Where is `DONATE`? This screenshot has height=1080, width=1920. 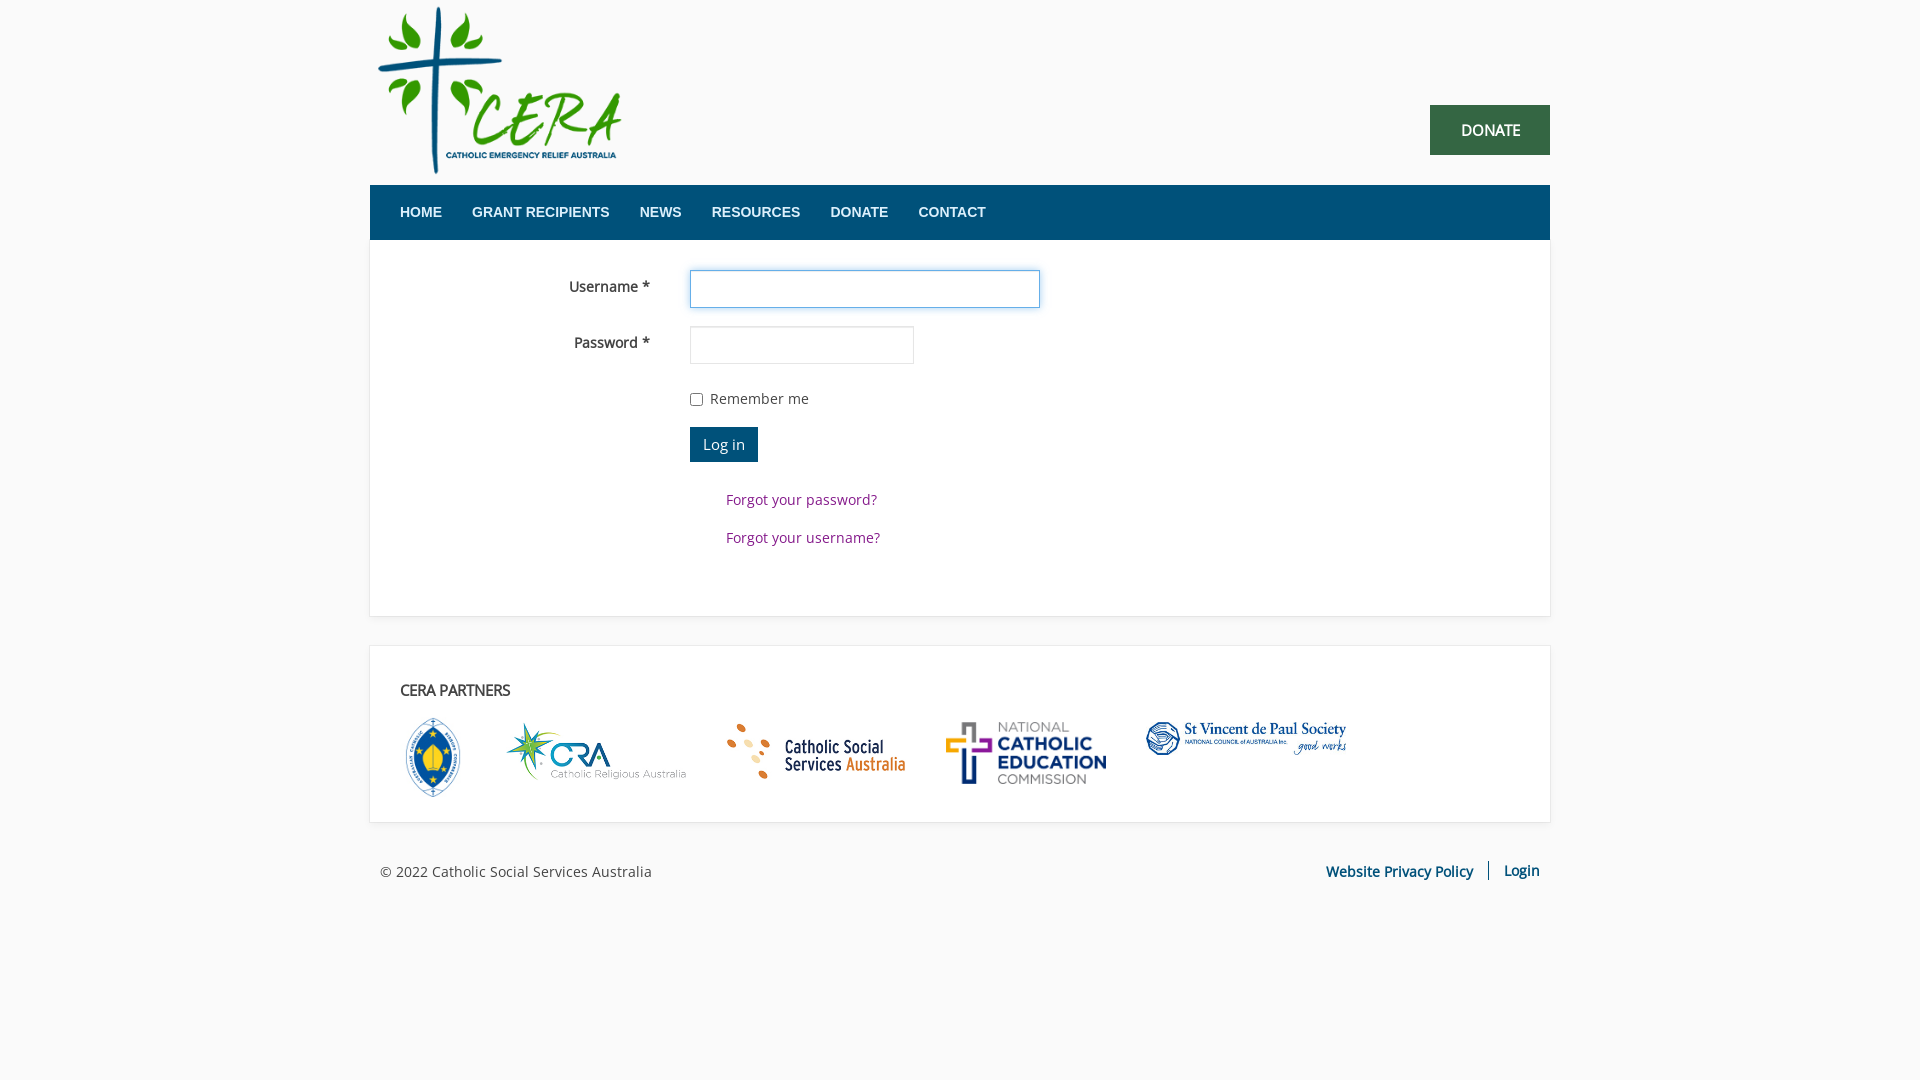
DONATE is located at coordinates (1490, 130).